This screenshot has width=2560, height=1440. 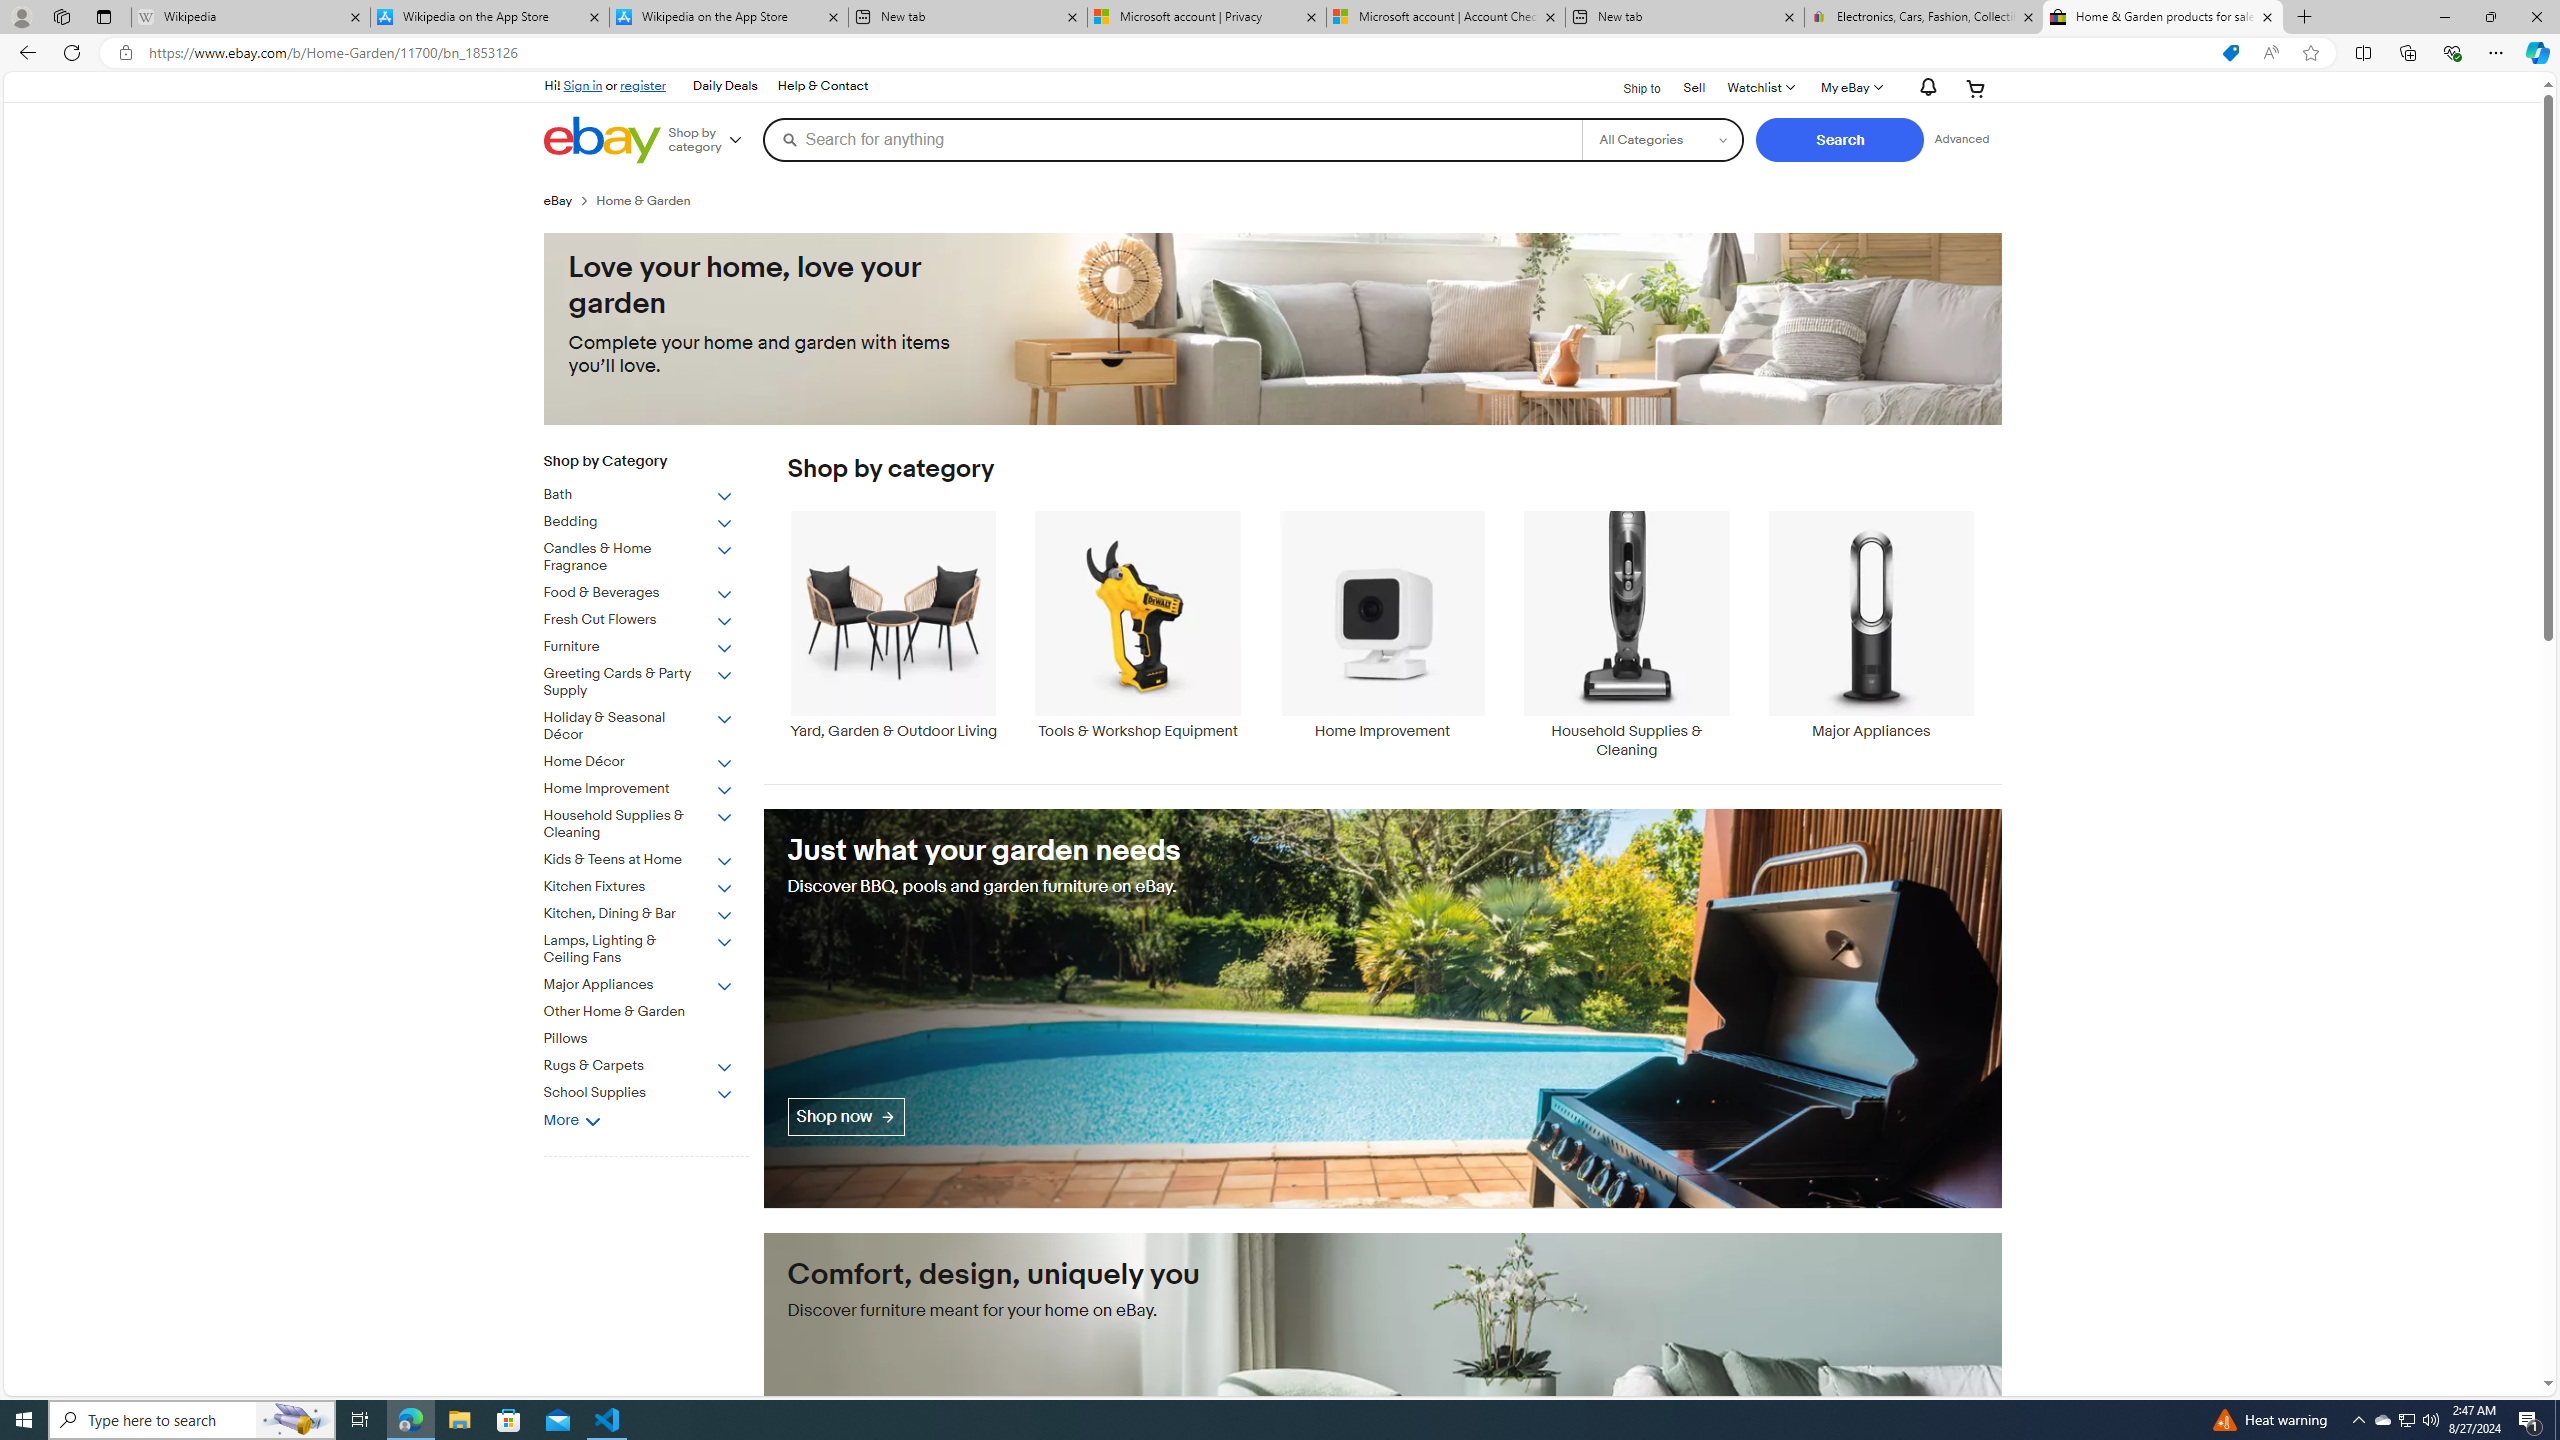 What do you see at coordinates (654, 946) in the screenshot?
I see `Lamps, Lighting & Ceiling Fans` at bounding box center [654, 946].